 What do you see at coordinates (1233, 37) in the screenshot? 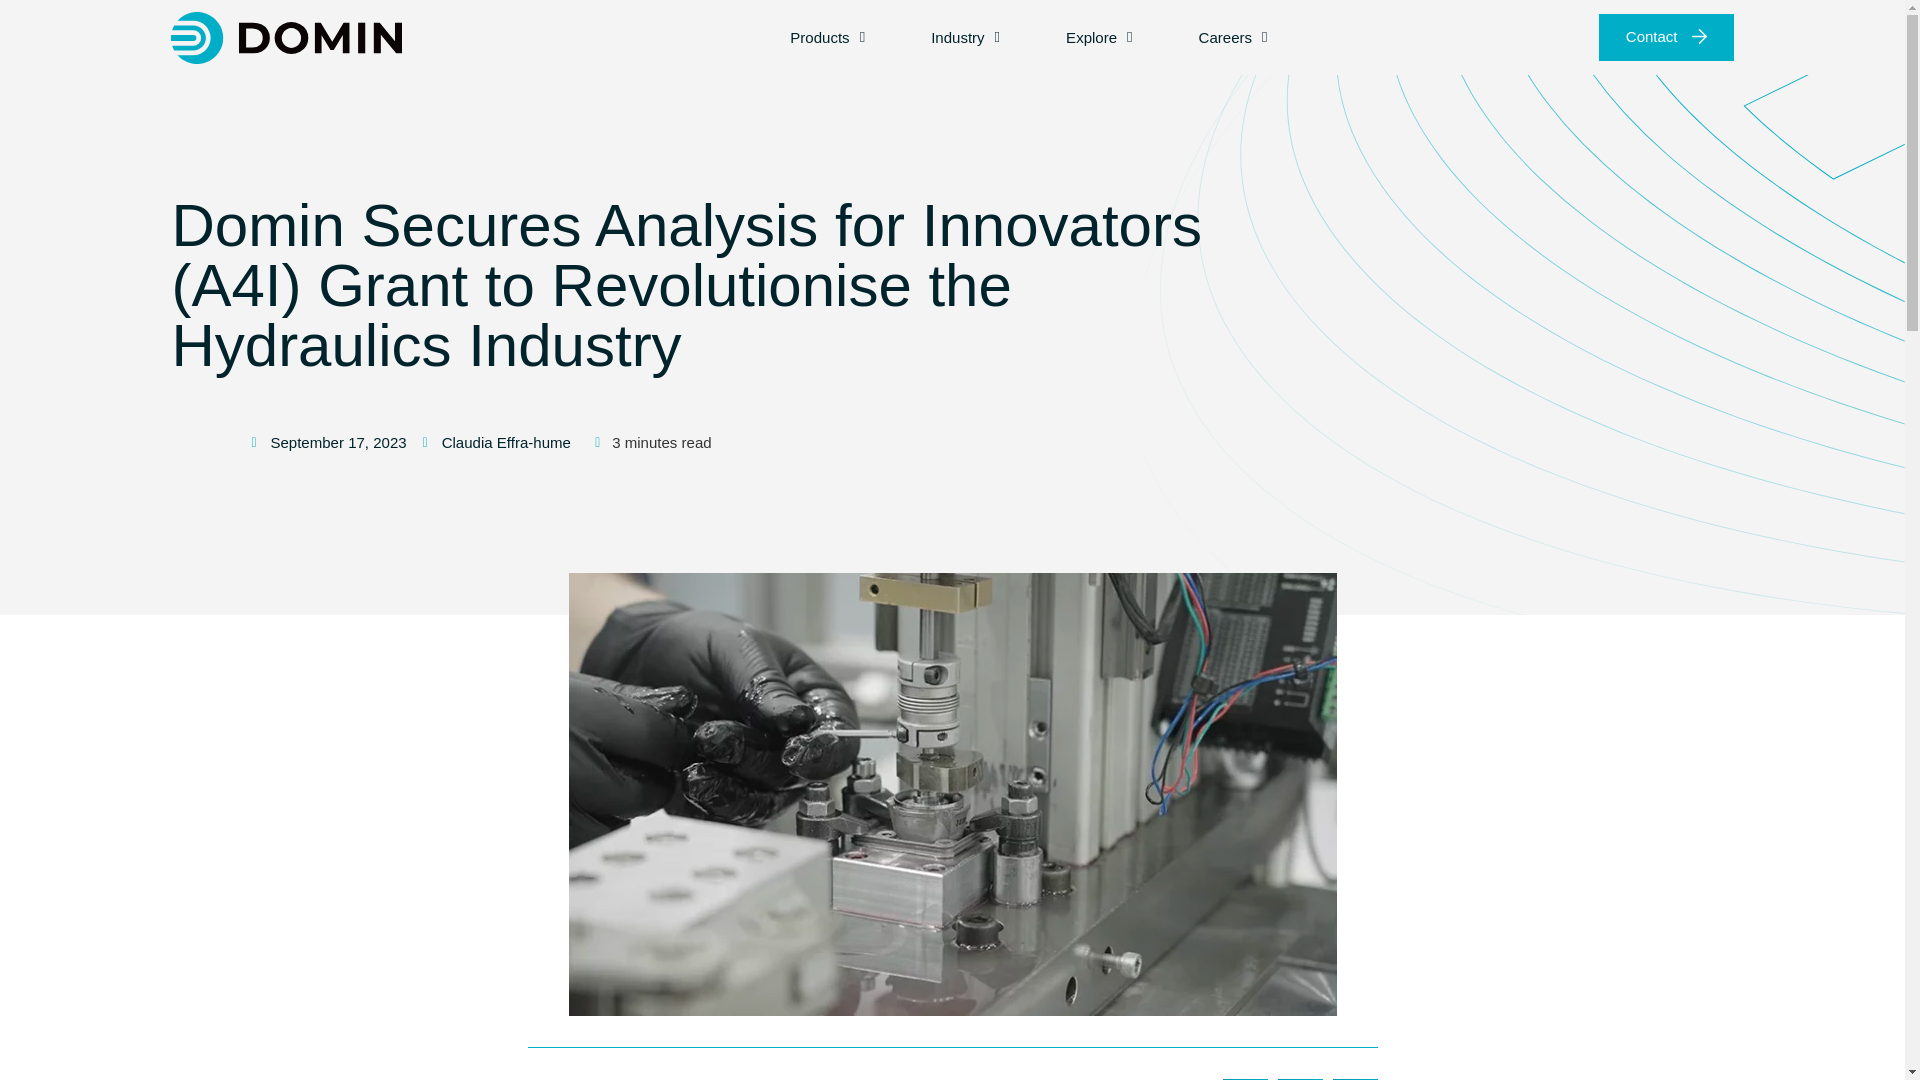
I see `Careers` at bounding box center [1233, 37].